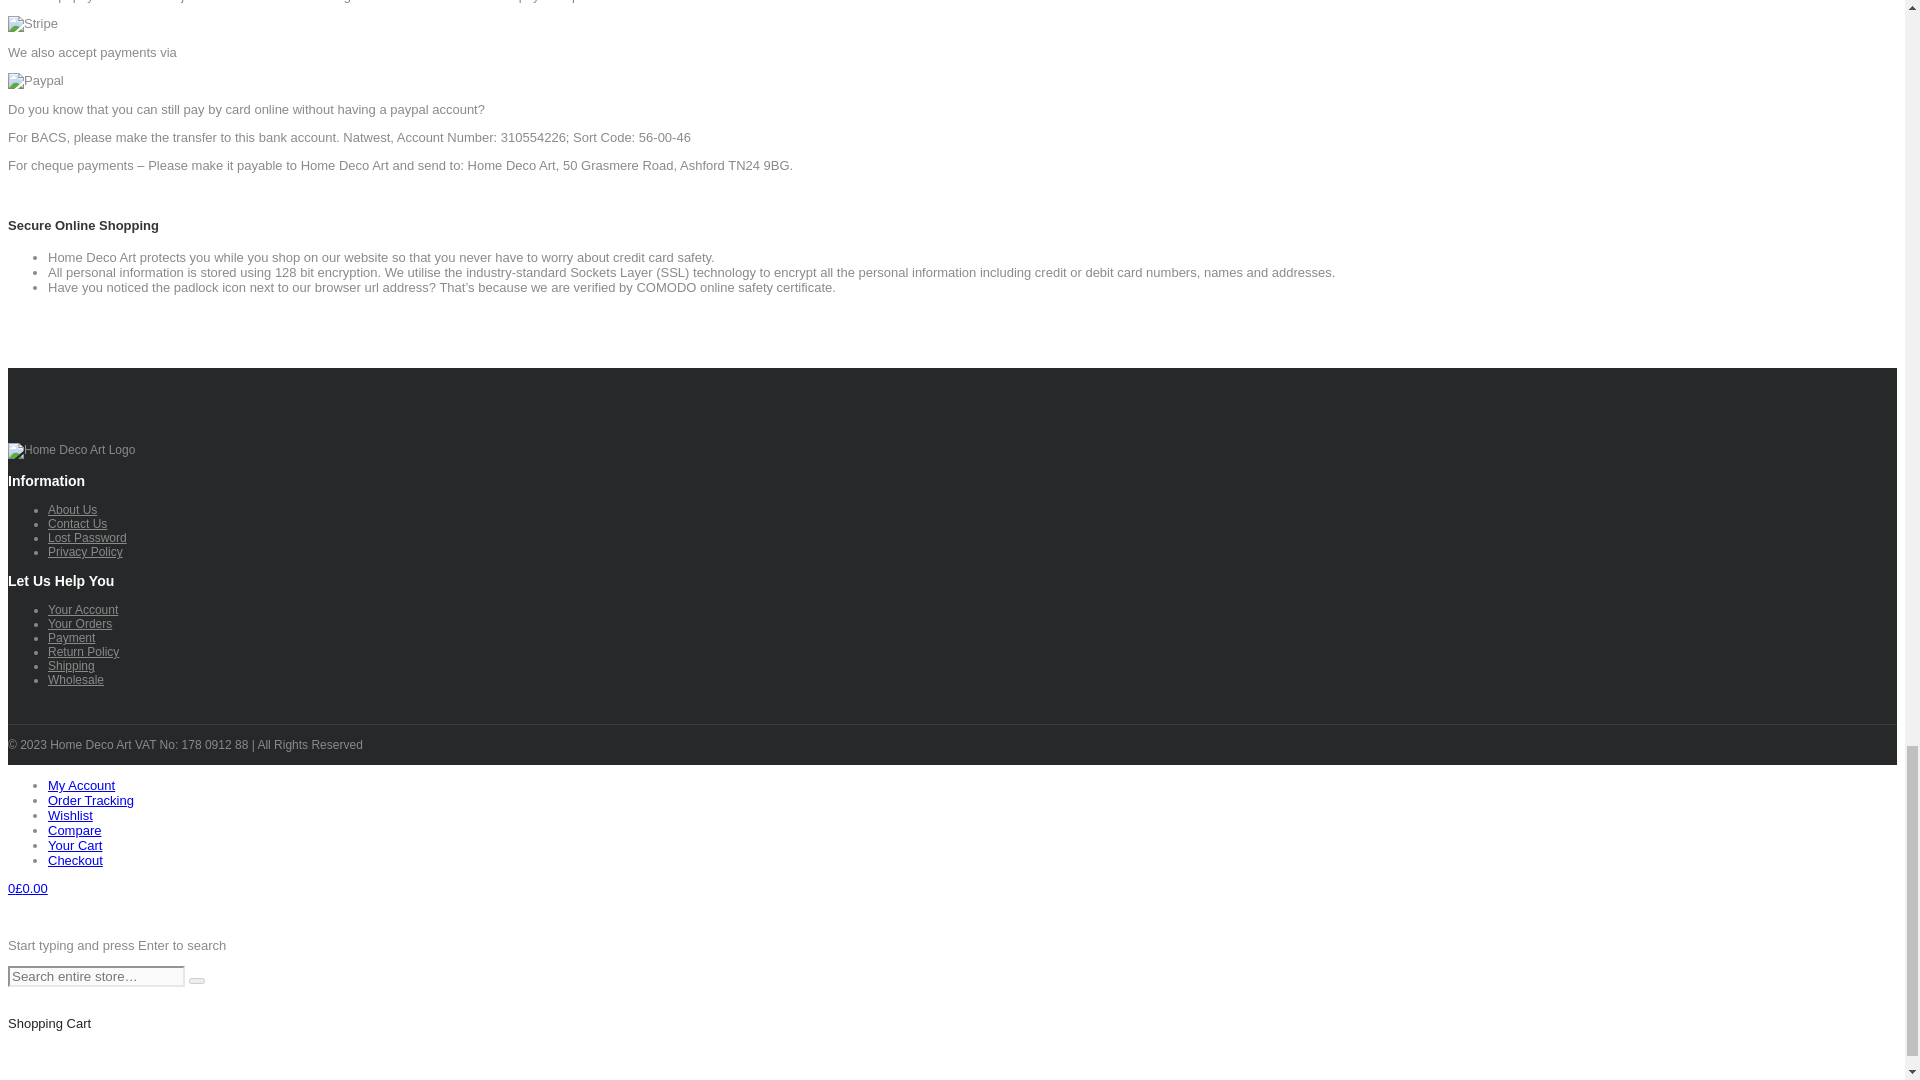 This screenshot has height=1080, width=1920. Describe the element at coordinates (96, 976) in the screenshot. I see `Search for:` at that location.